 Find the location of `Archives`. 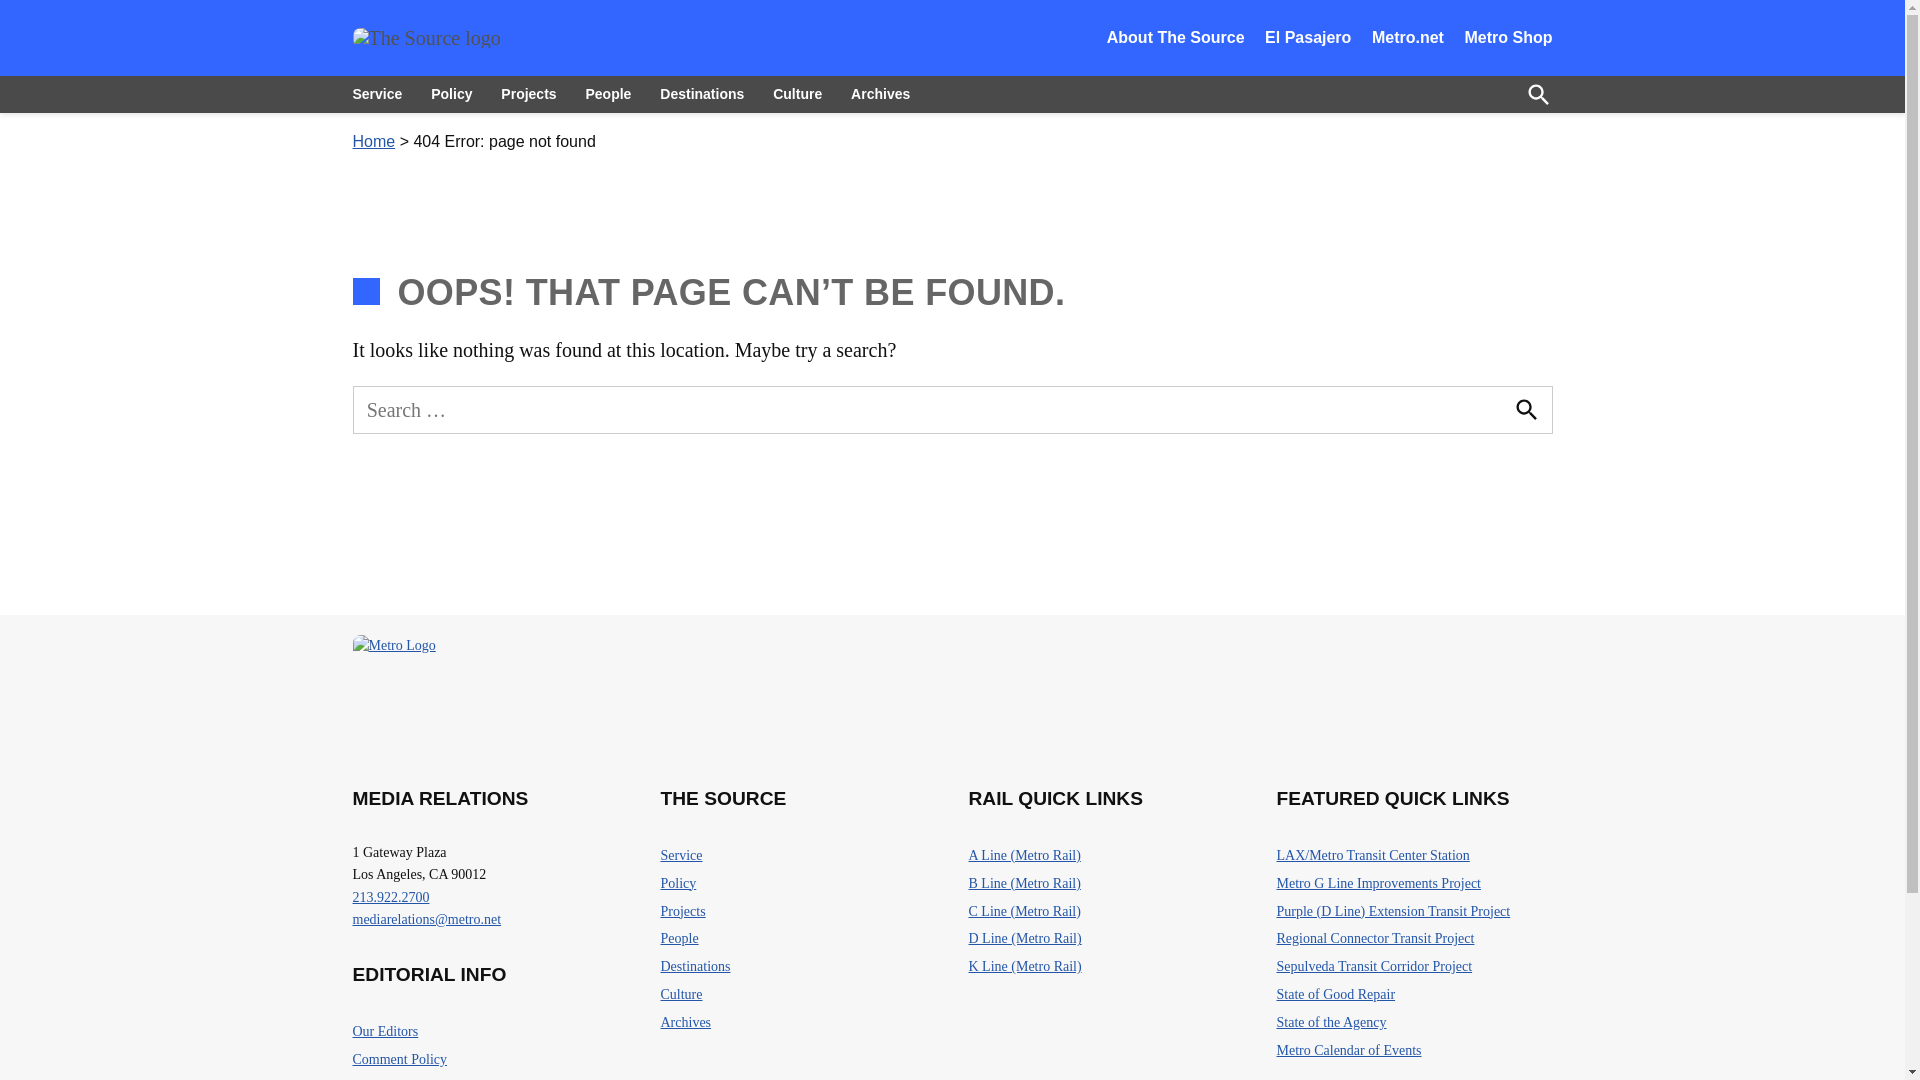

Archives is located at coordinates (880, 94).